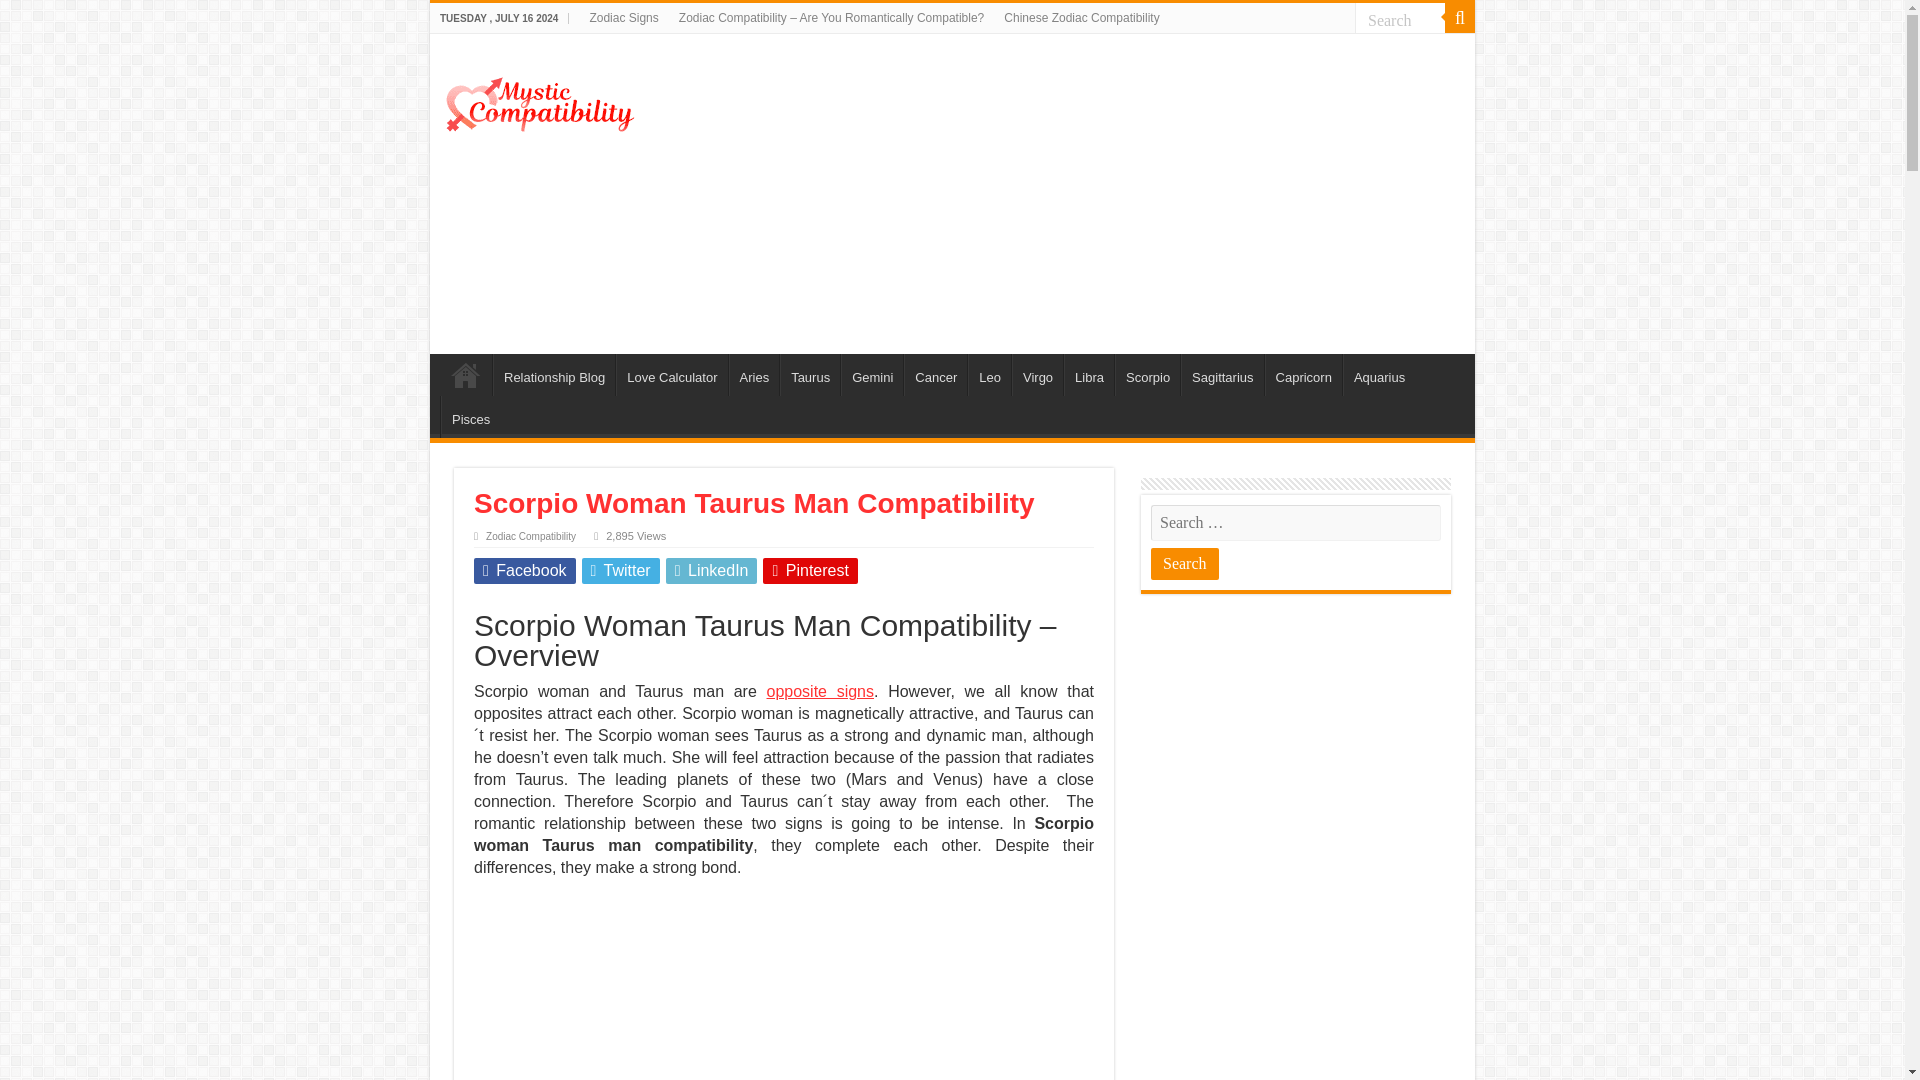 Image resolution: width=1920 pixels, height=1080 pixels. I want to click on Aquarius, so click(1378, 375).